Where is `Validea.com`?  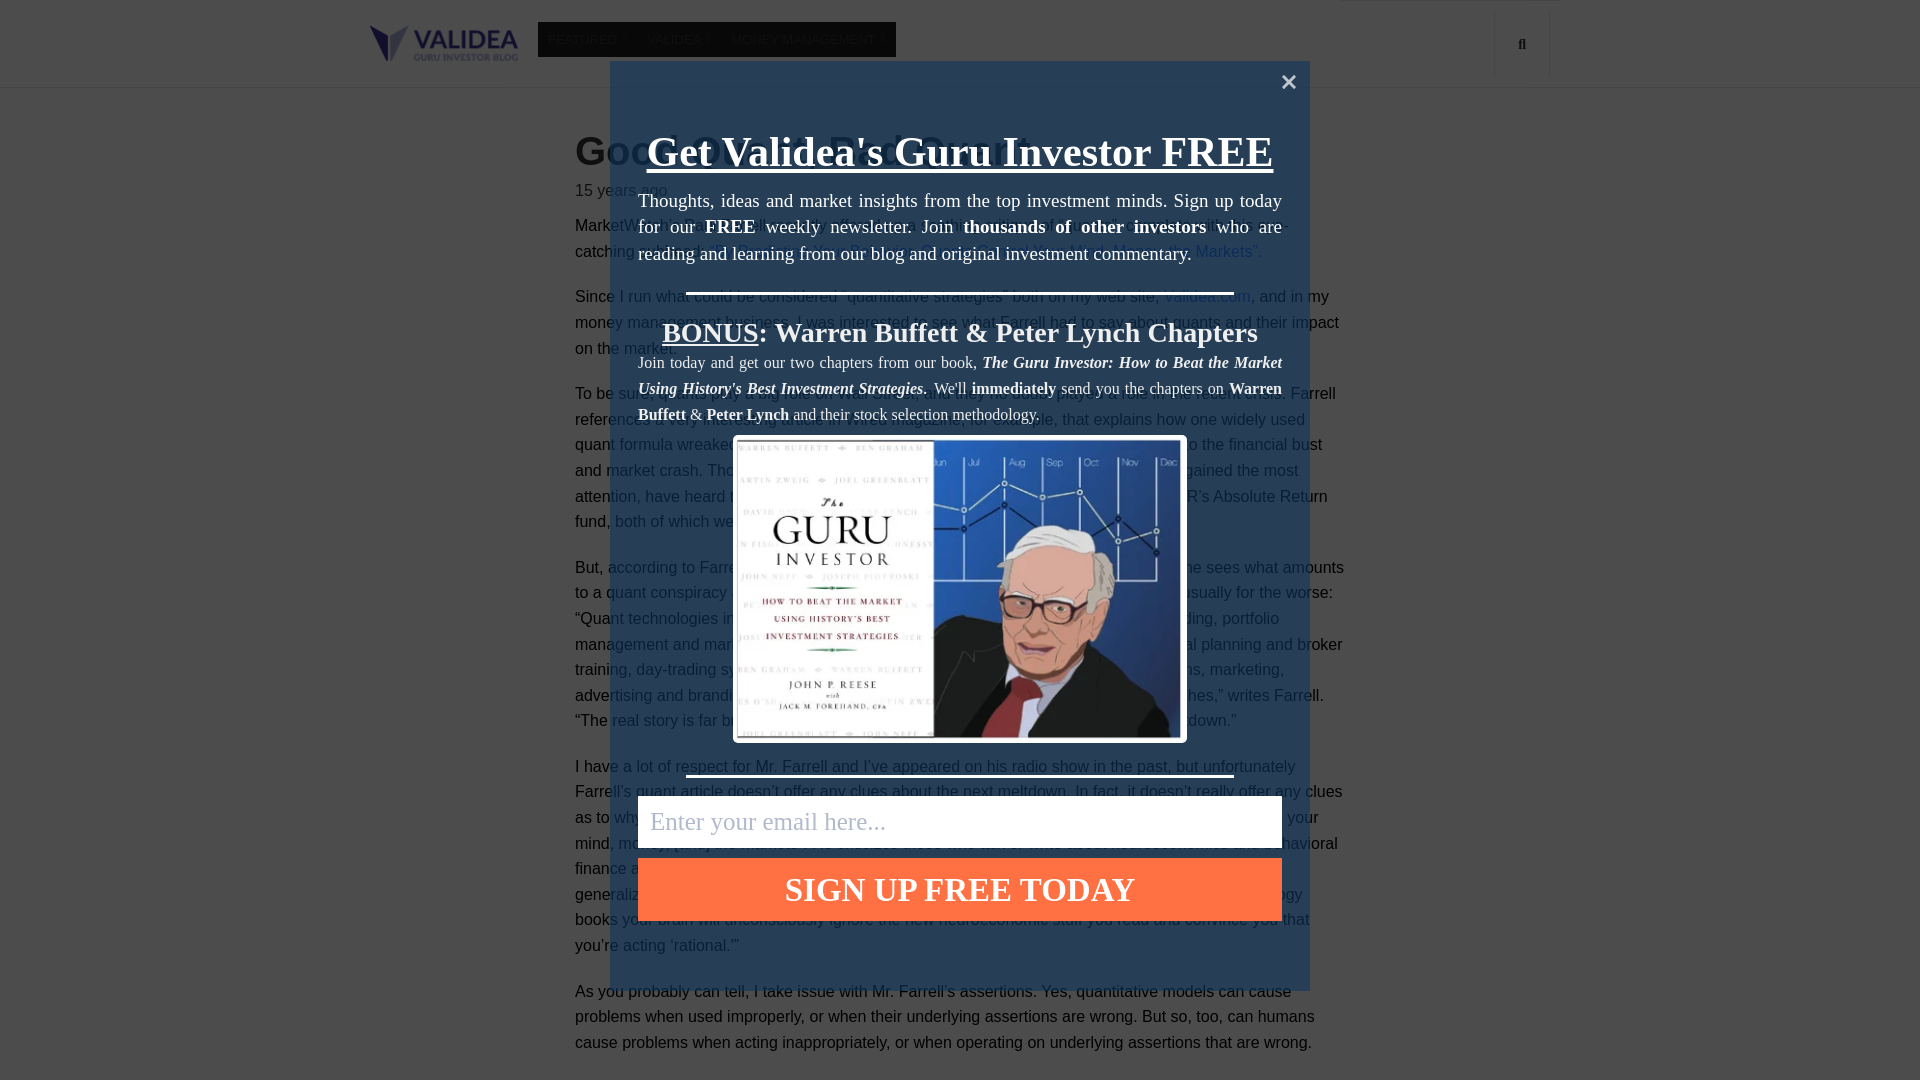
Validea.com is located at coordinates (1207, 296).